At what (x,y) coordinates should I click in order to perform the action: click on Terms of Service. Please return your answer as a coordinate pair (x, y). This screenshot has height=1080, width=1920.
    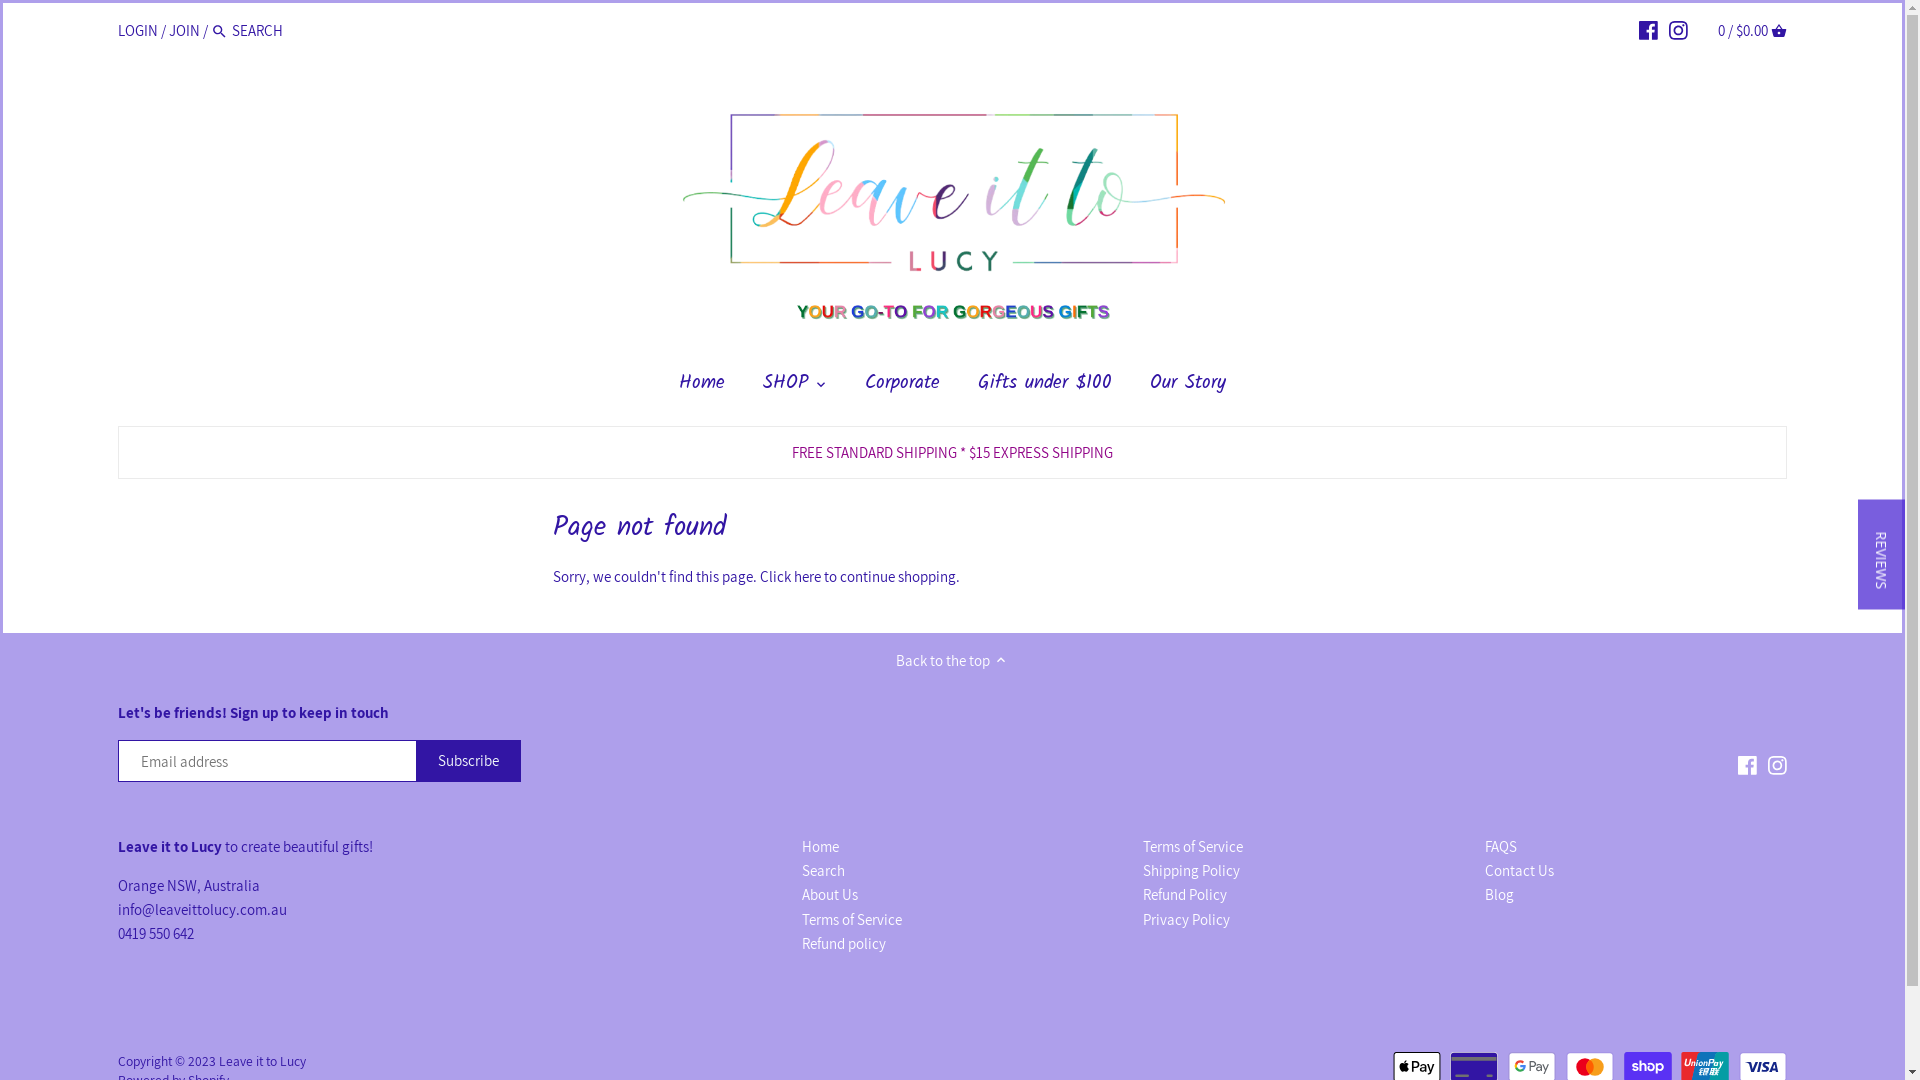
    Looking at the image, I should click on (1193, 847).